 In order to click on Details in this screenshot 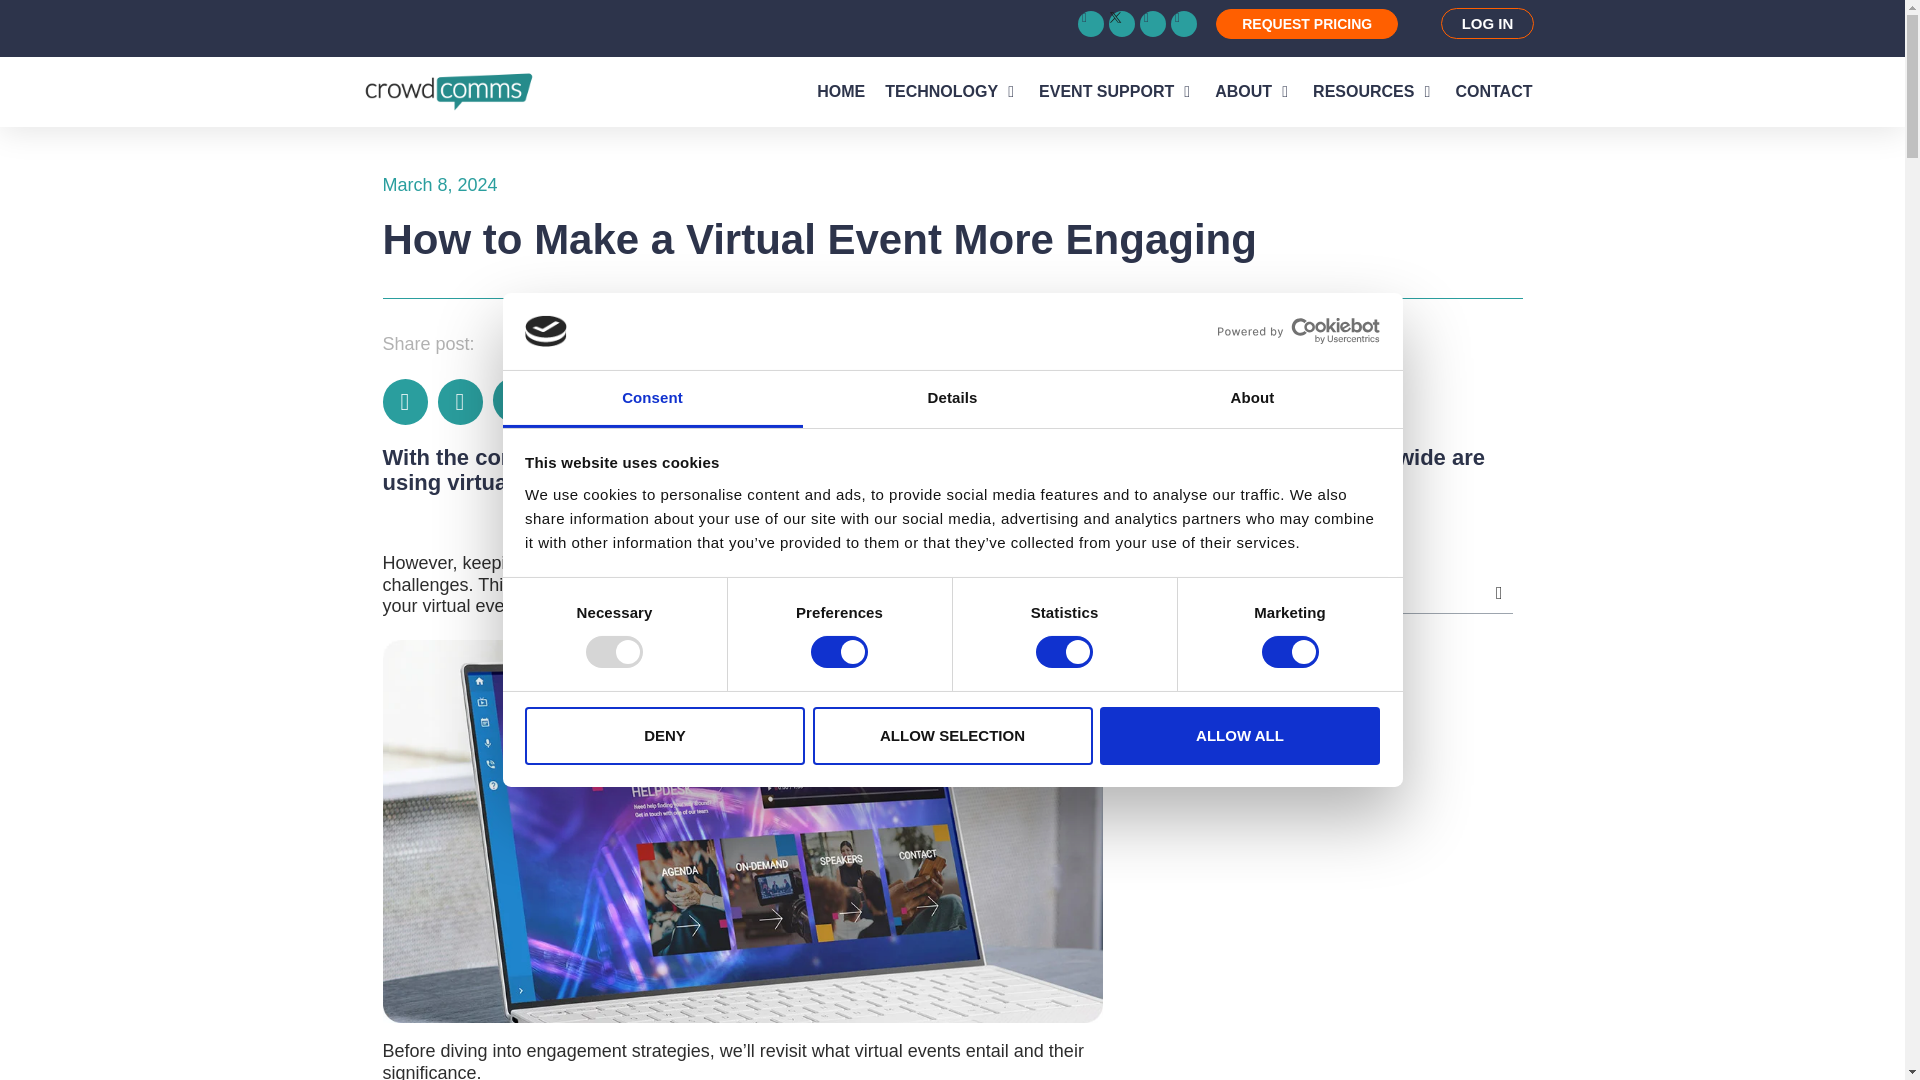, I will do `click(952, 399)`.